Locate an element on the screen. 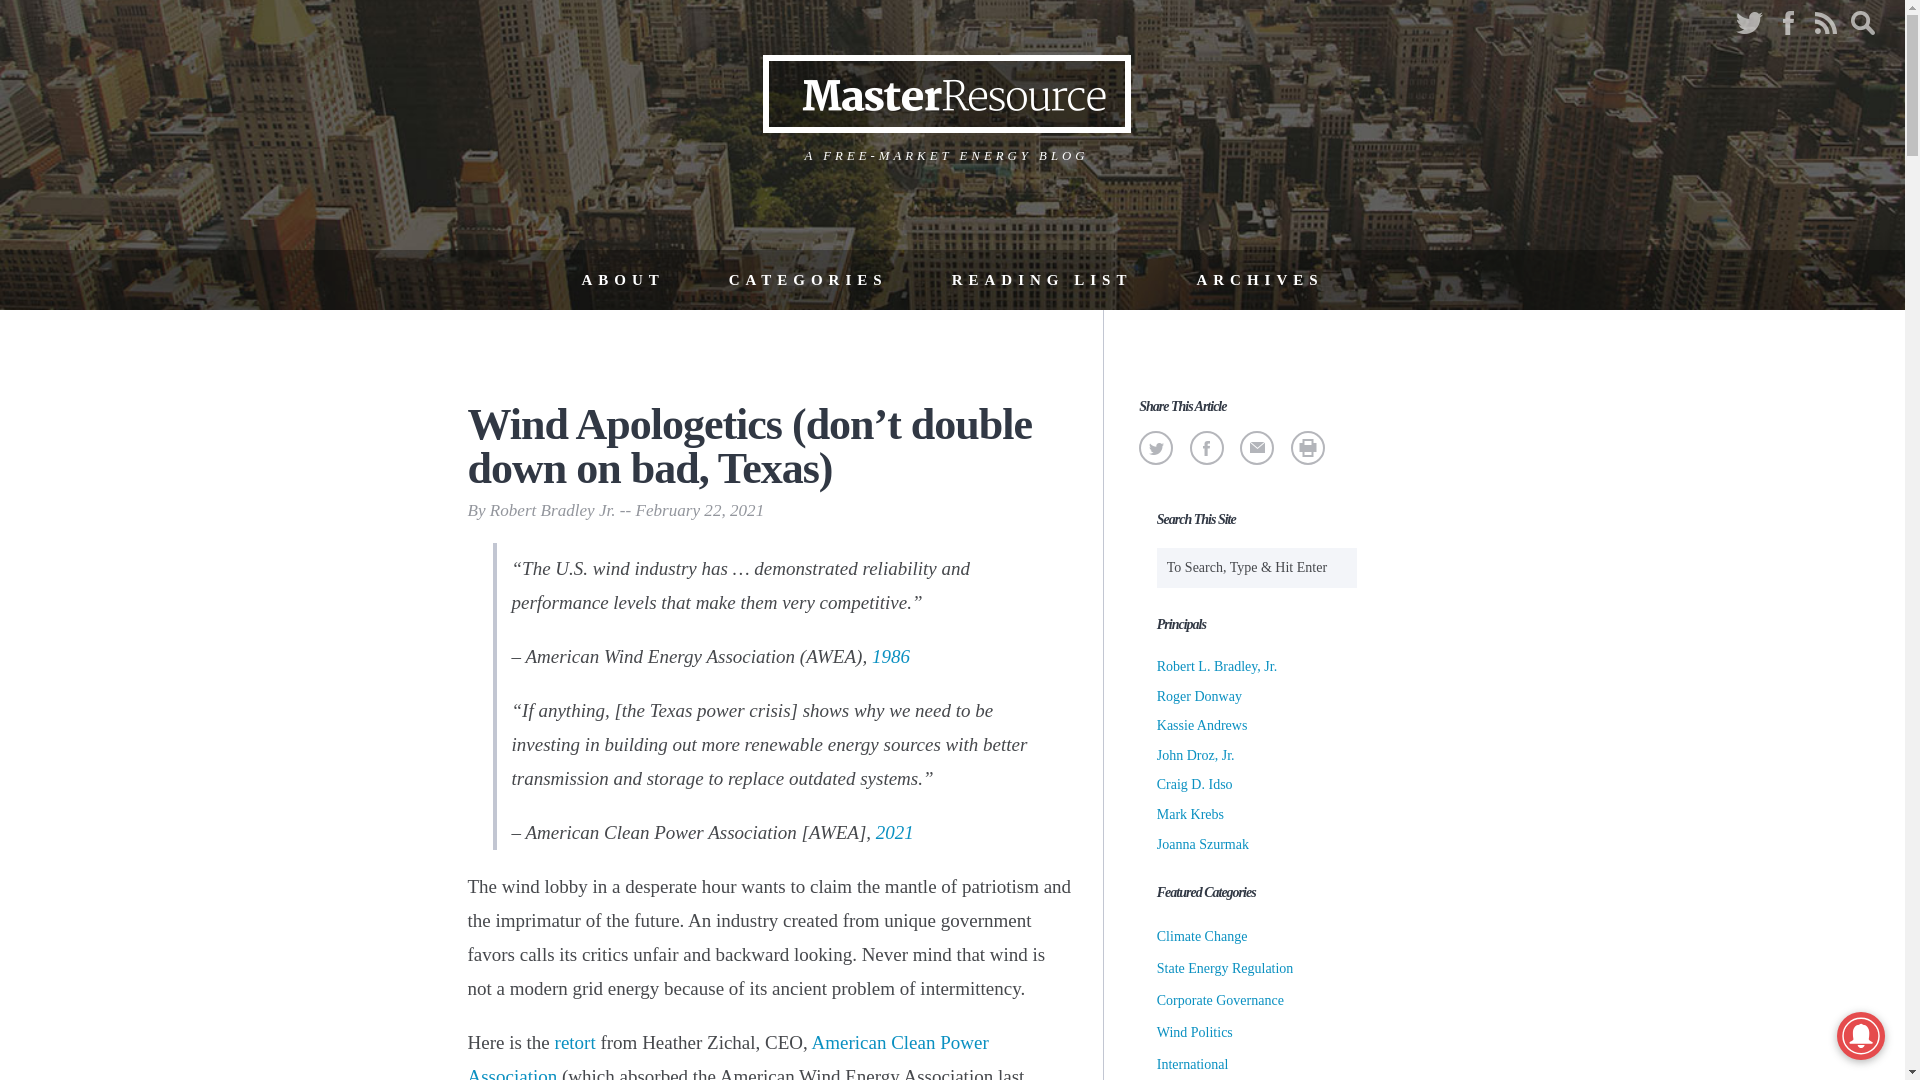 The height and width of the screenshot is (1080, 1920). Mark Krebs is located at coordinates (1190, 814).